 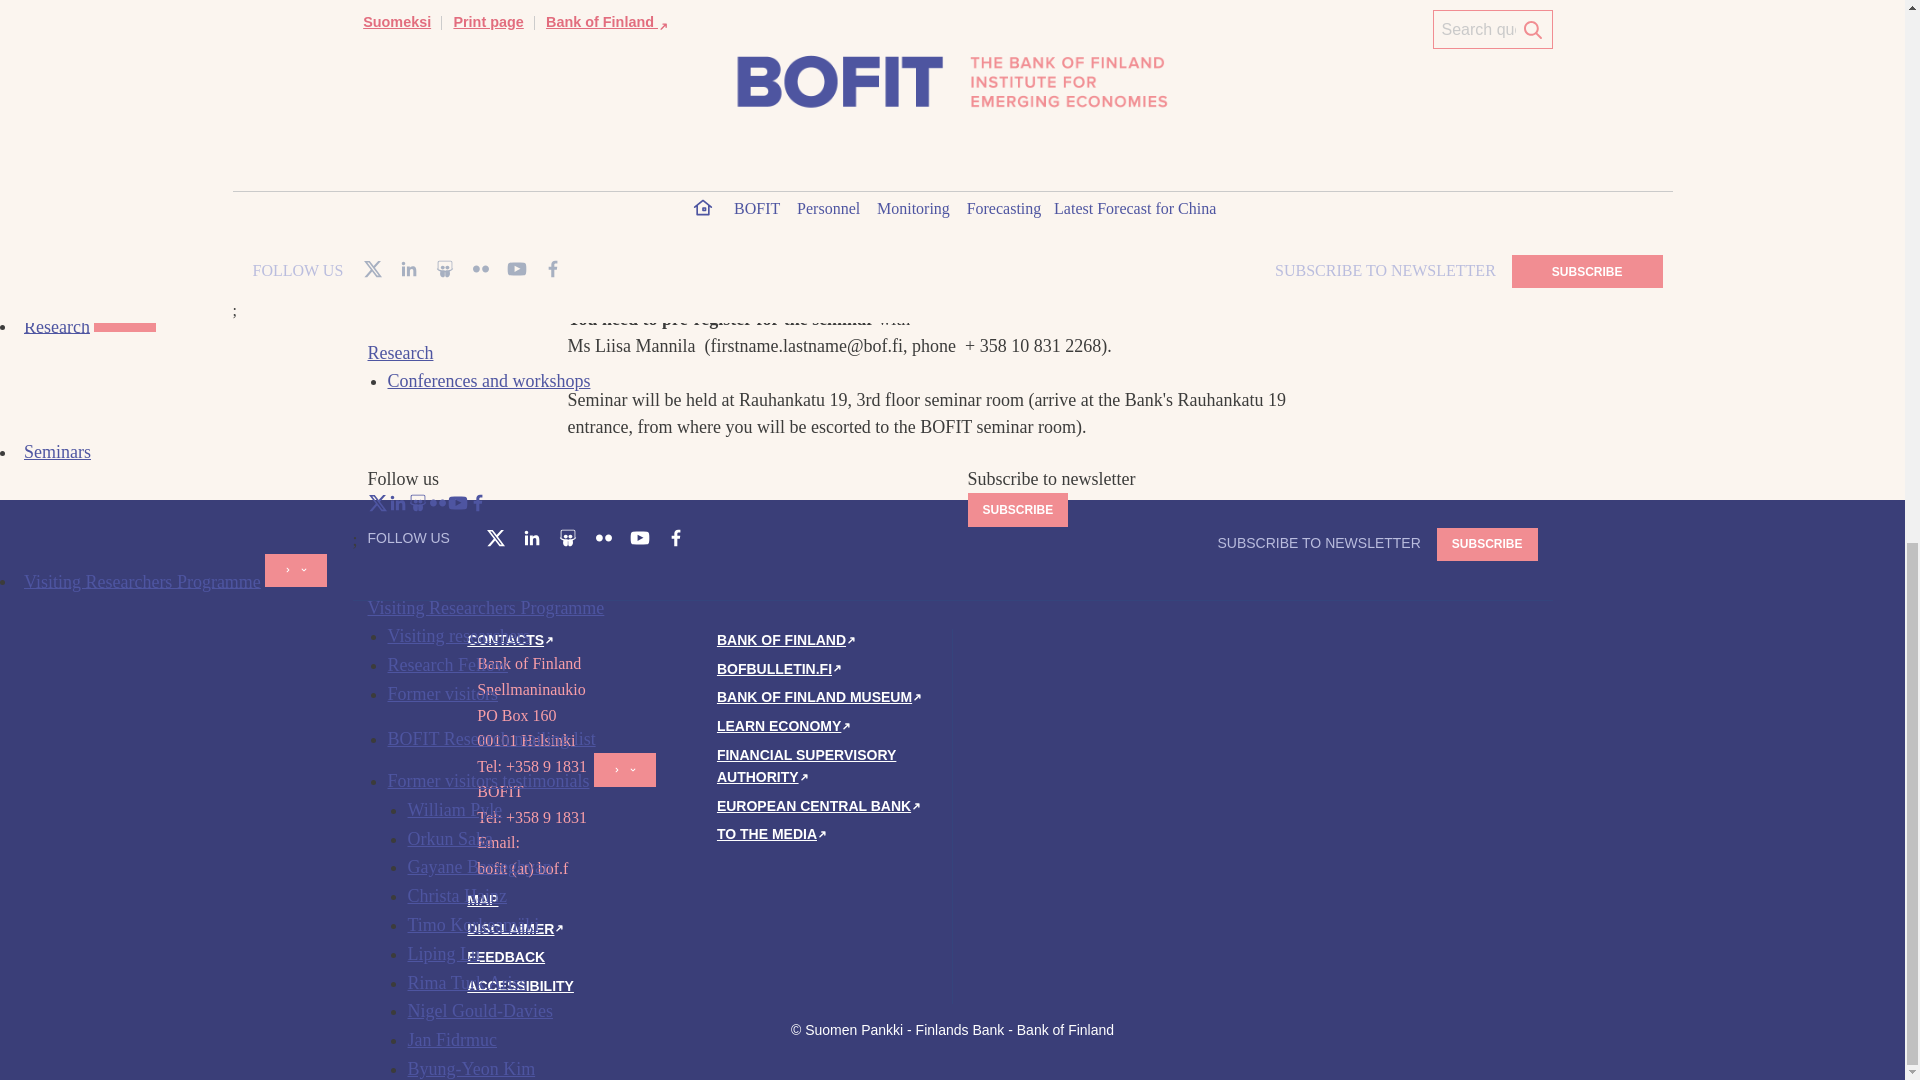 What do you see at coordinates (806, 766) in the screenshot?
I see `Financial Supervisory Authority` at bounding box center [806, 766].